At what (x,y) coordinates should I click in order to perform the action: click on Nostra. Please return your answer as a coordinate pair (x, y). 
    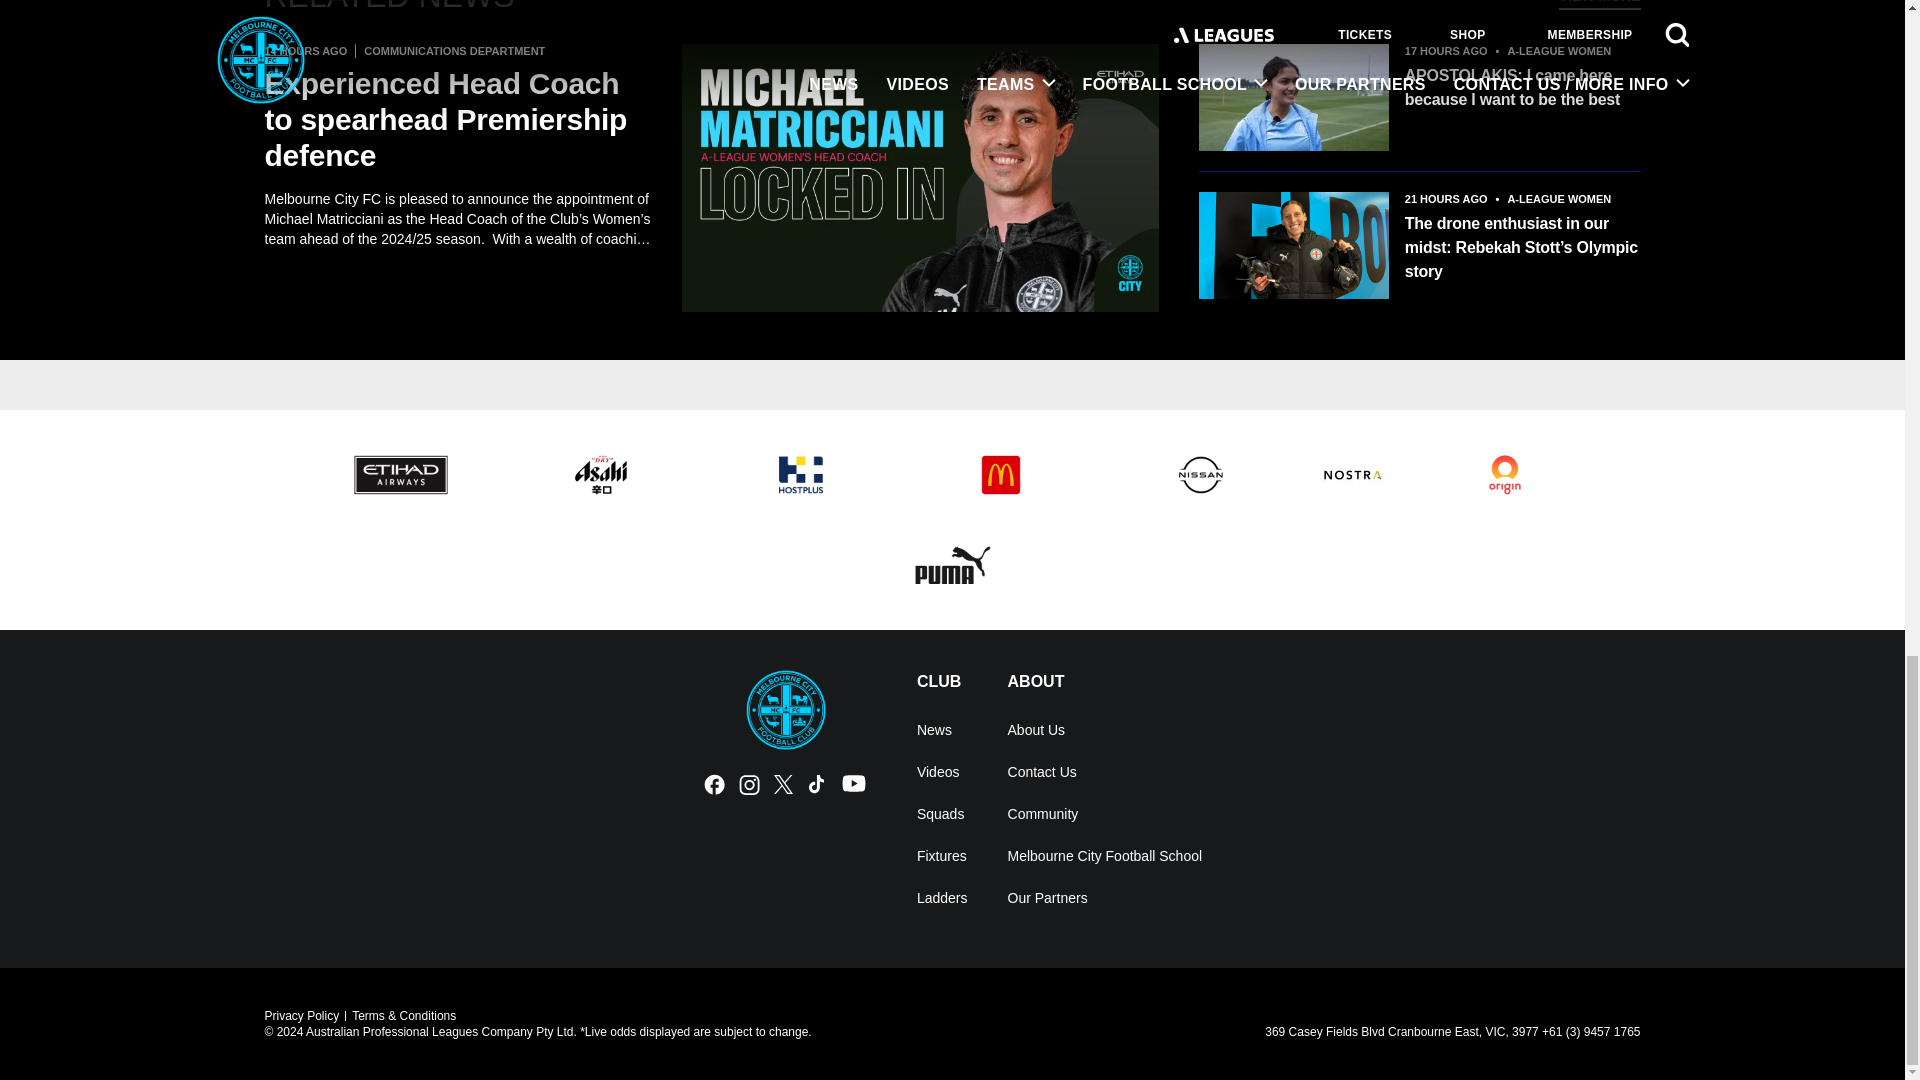
    Looking at the image, I should click on (1352, 475).